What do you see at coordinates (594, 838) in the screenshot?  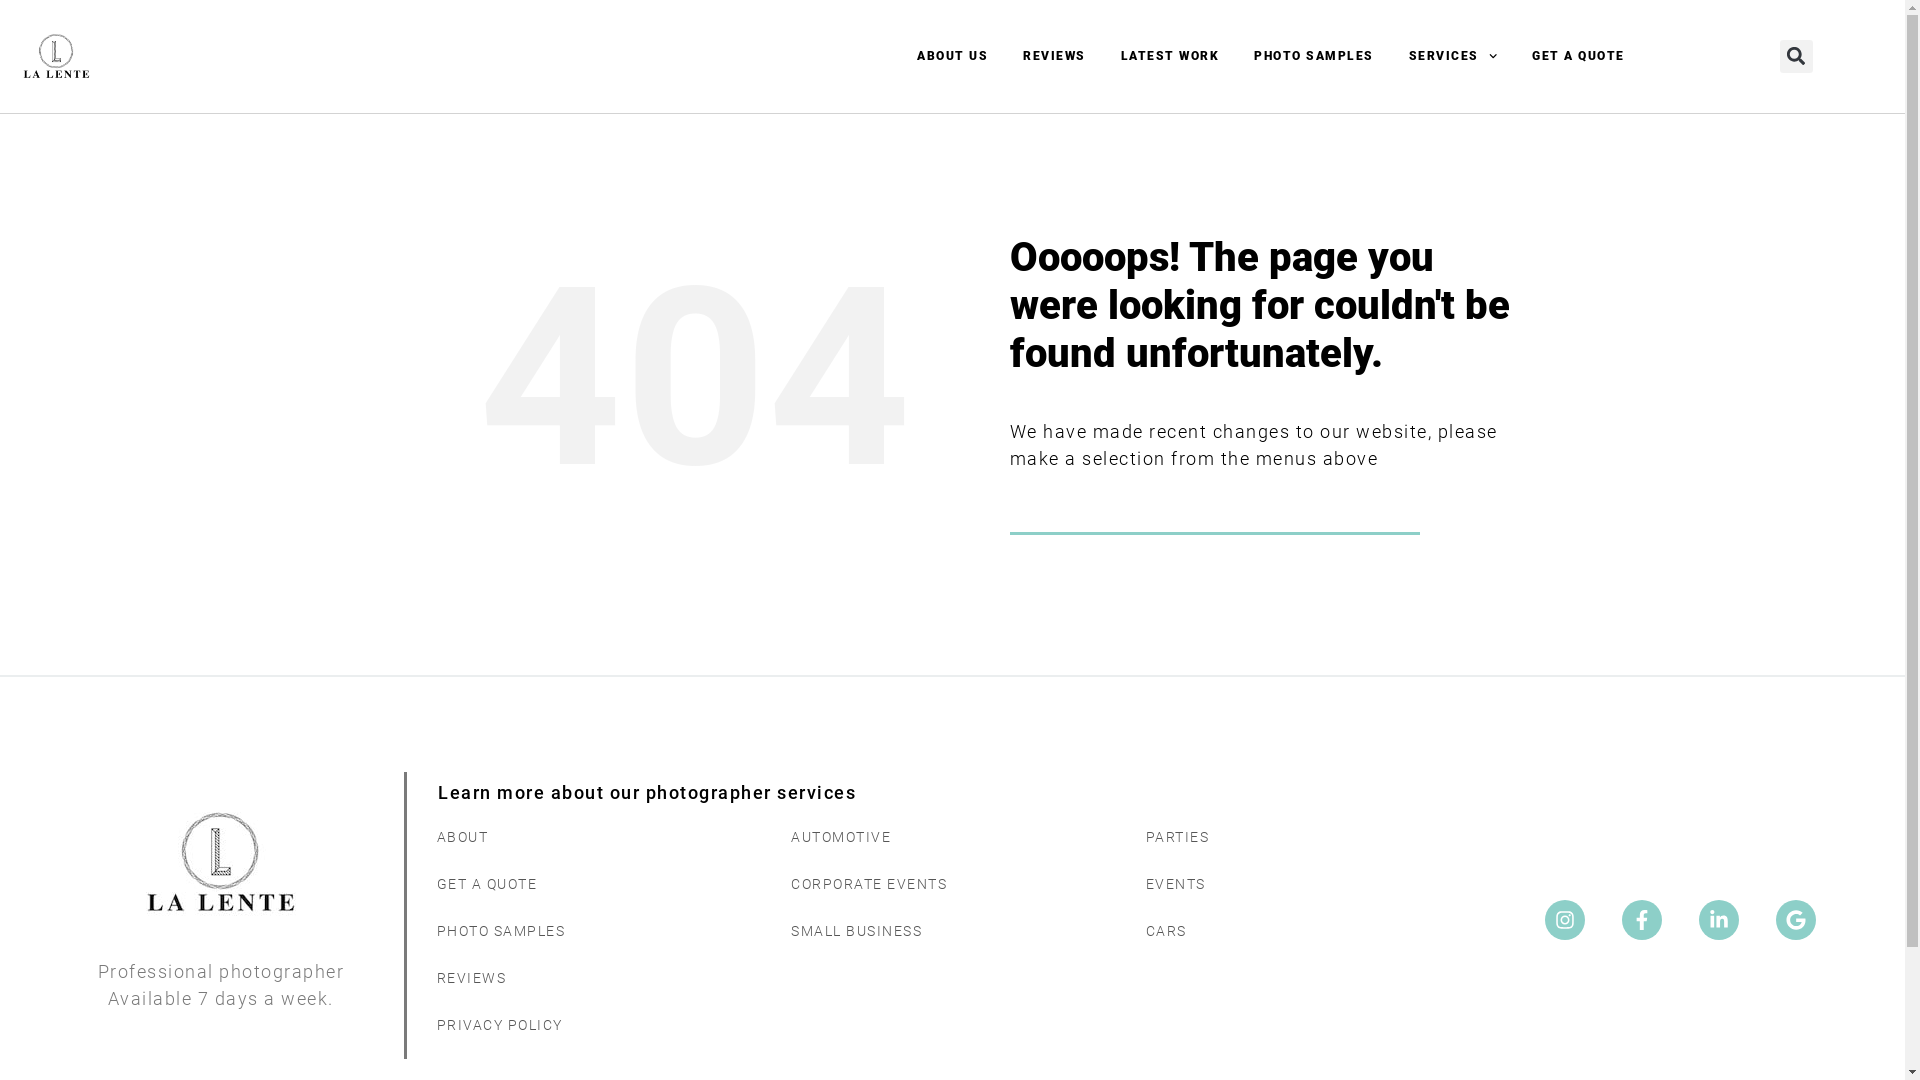 I see `ABOUT` at bounding box center [594, 838].